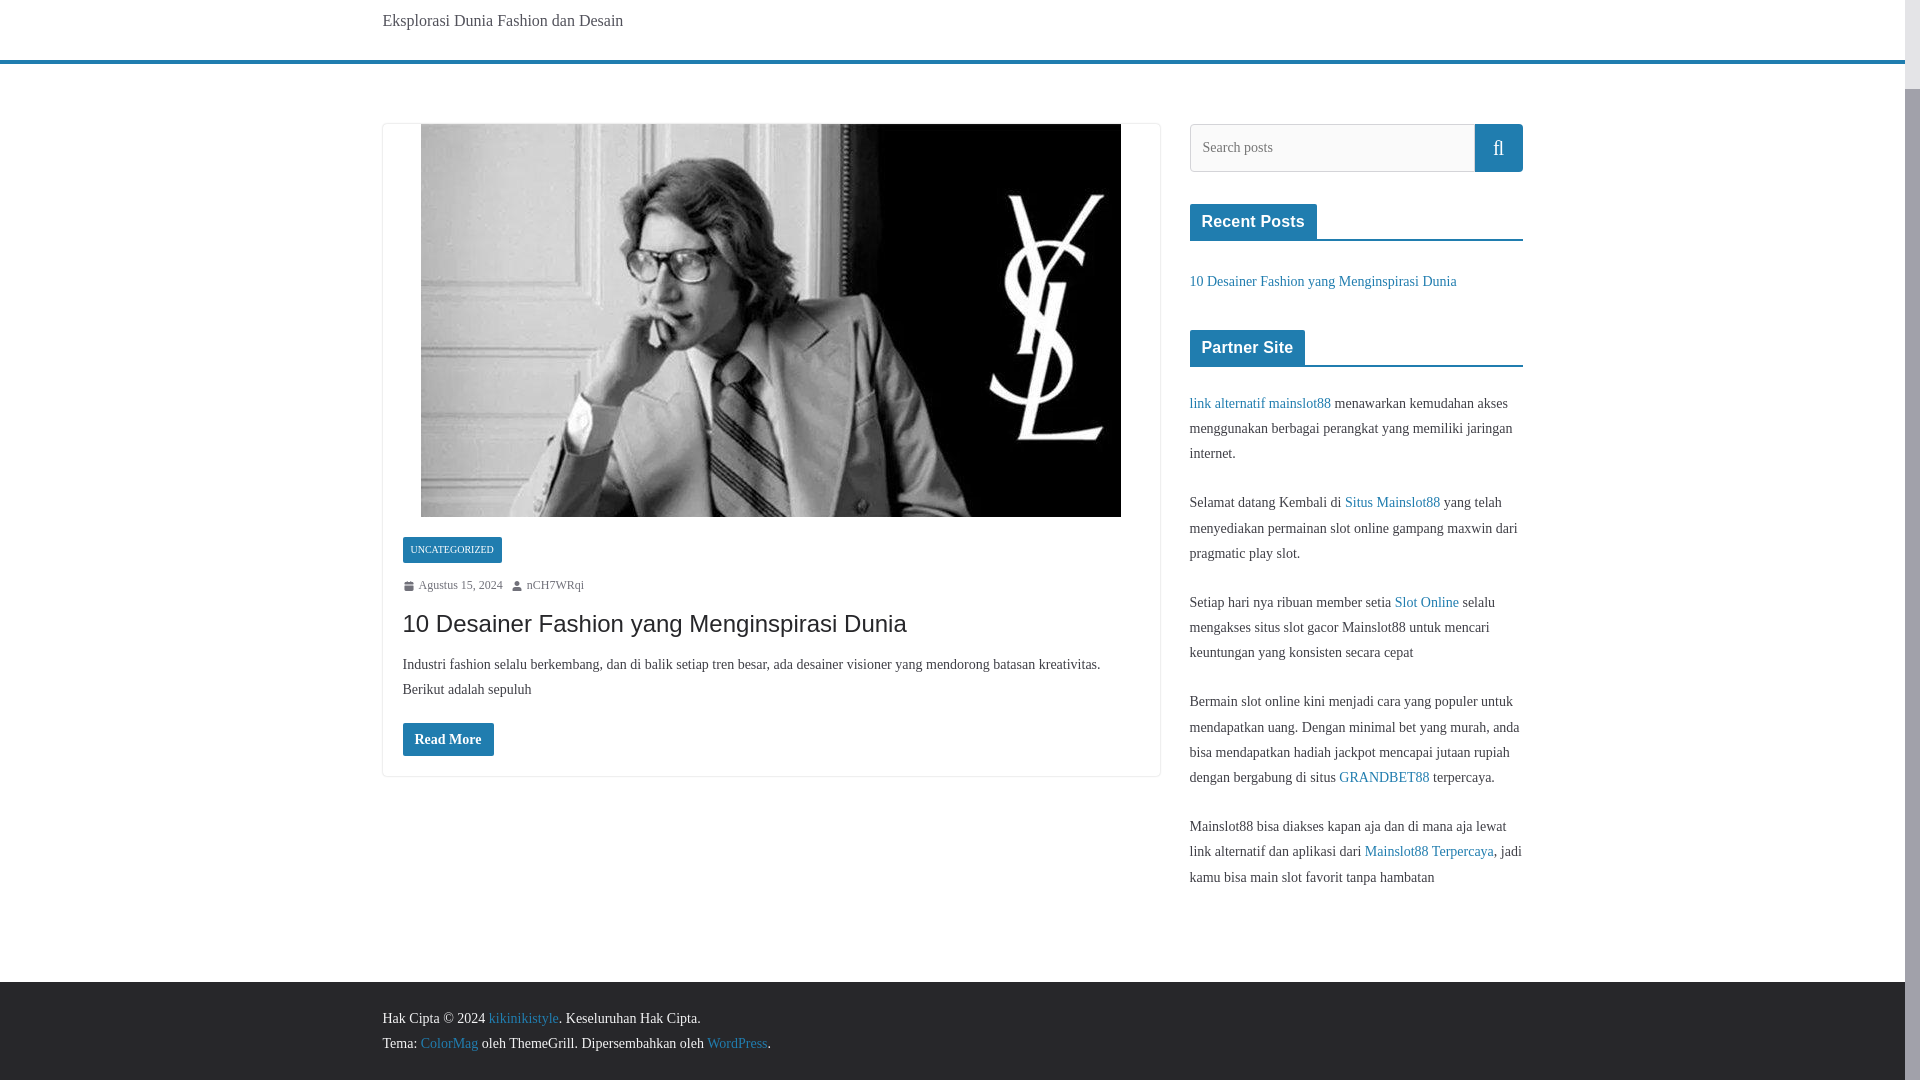  What do you see at coordinates (451, 586) in the screenshot?
I see `3:53 pm` at bounding box center [451, 586].